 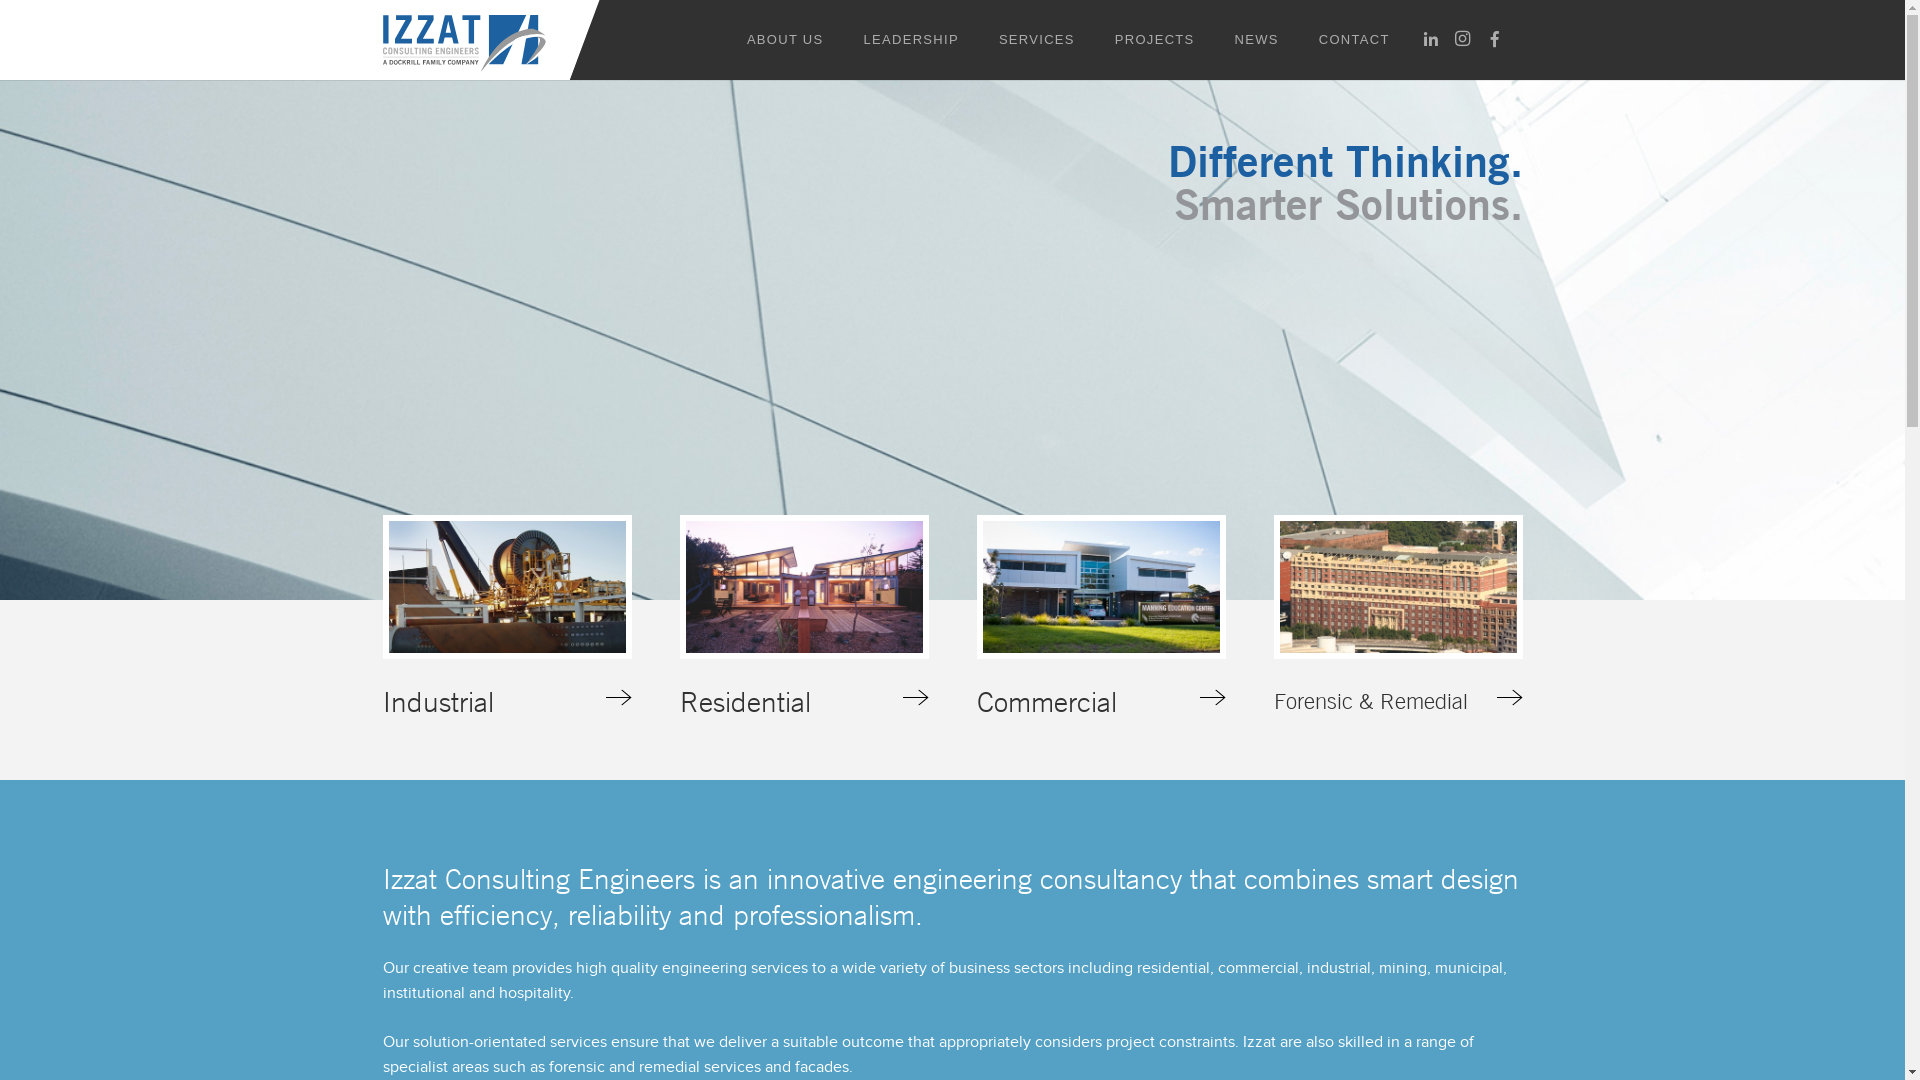 What do you see at coordinates (1100, 618) in the screenshot?
I see `Commercial` at bounding box center [1100, 618].